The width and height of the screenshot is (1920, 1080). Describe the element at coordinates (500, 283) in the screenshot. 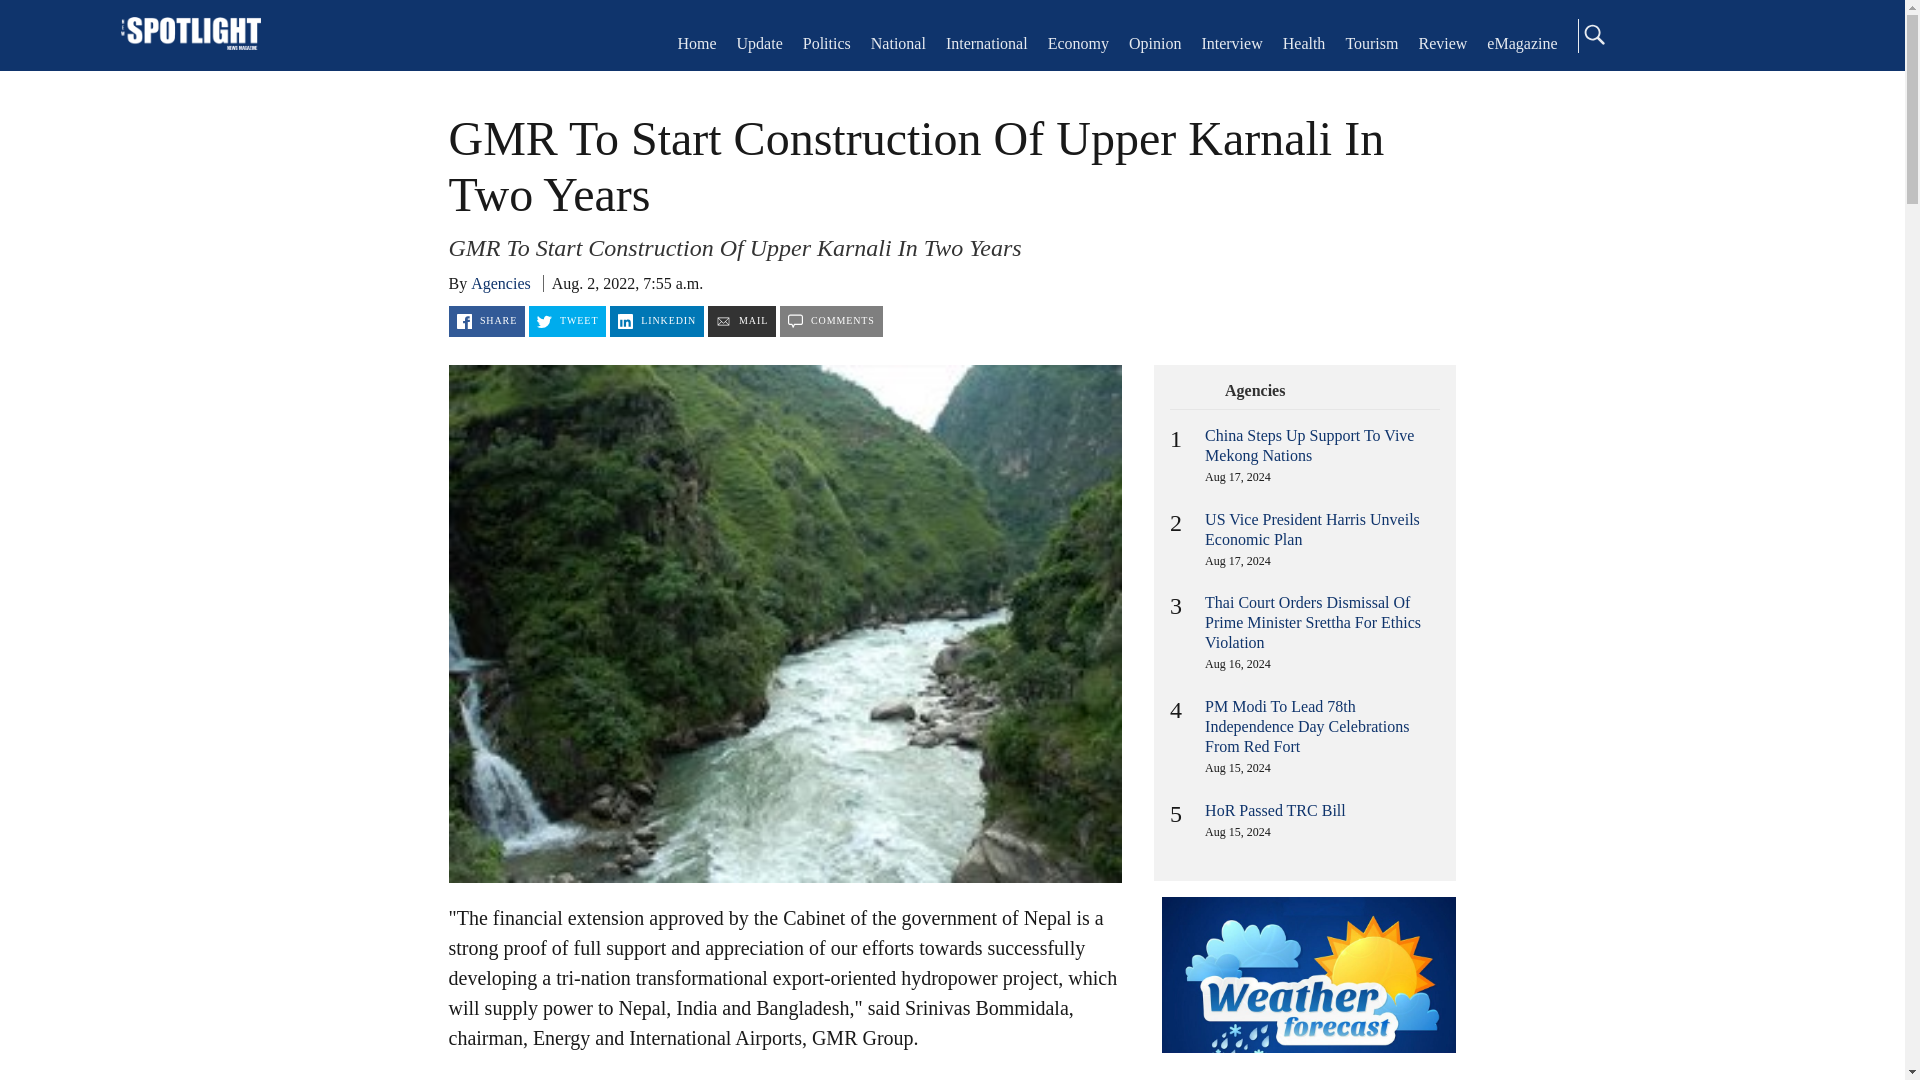

I see `Agencies` at that location.